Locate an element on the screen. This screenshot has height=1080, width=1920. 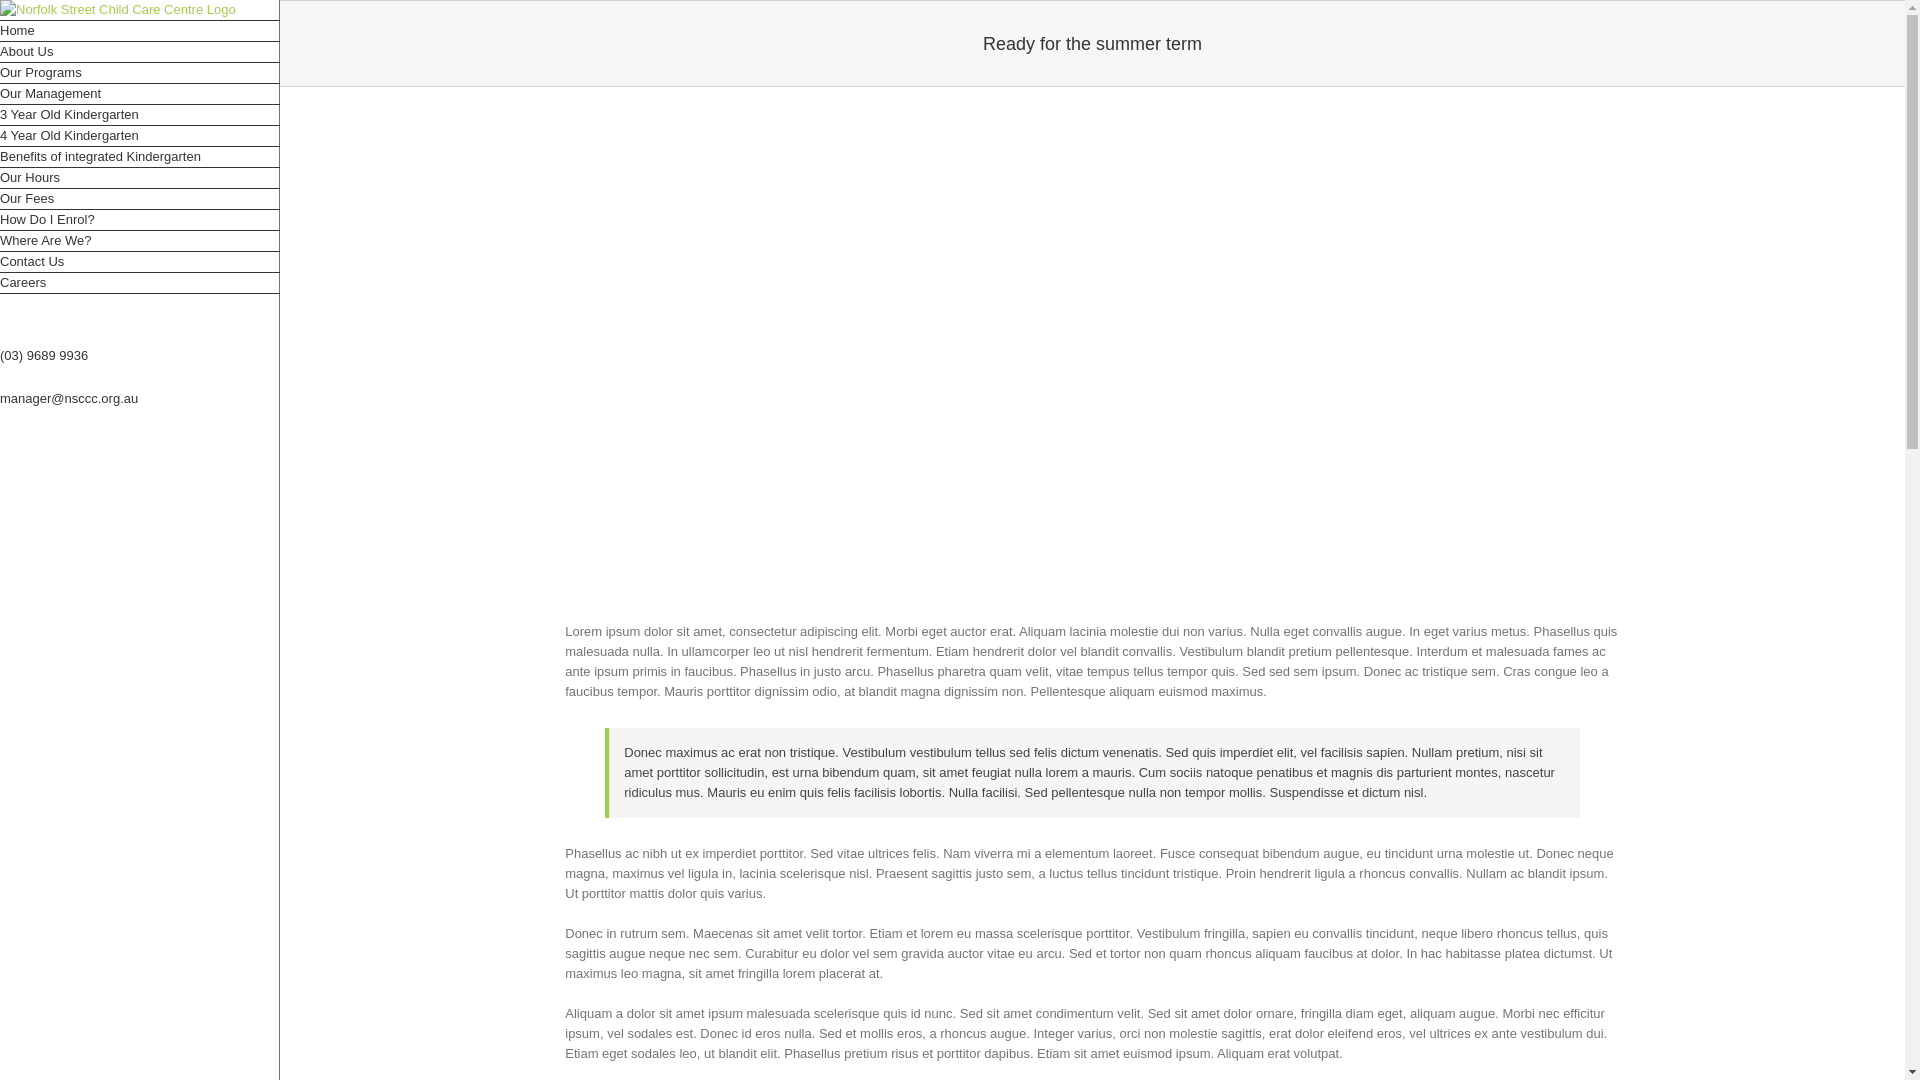
Contact Us is located at coordinates (140, 262).